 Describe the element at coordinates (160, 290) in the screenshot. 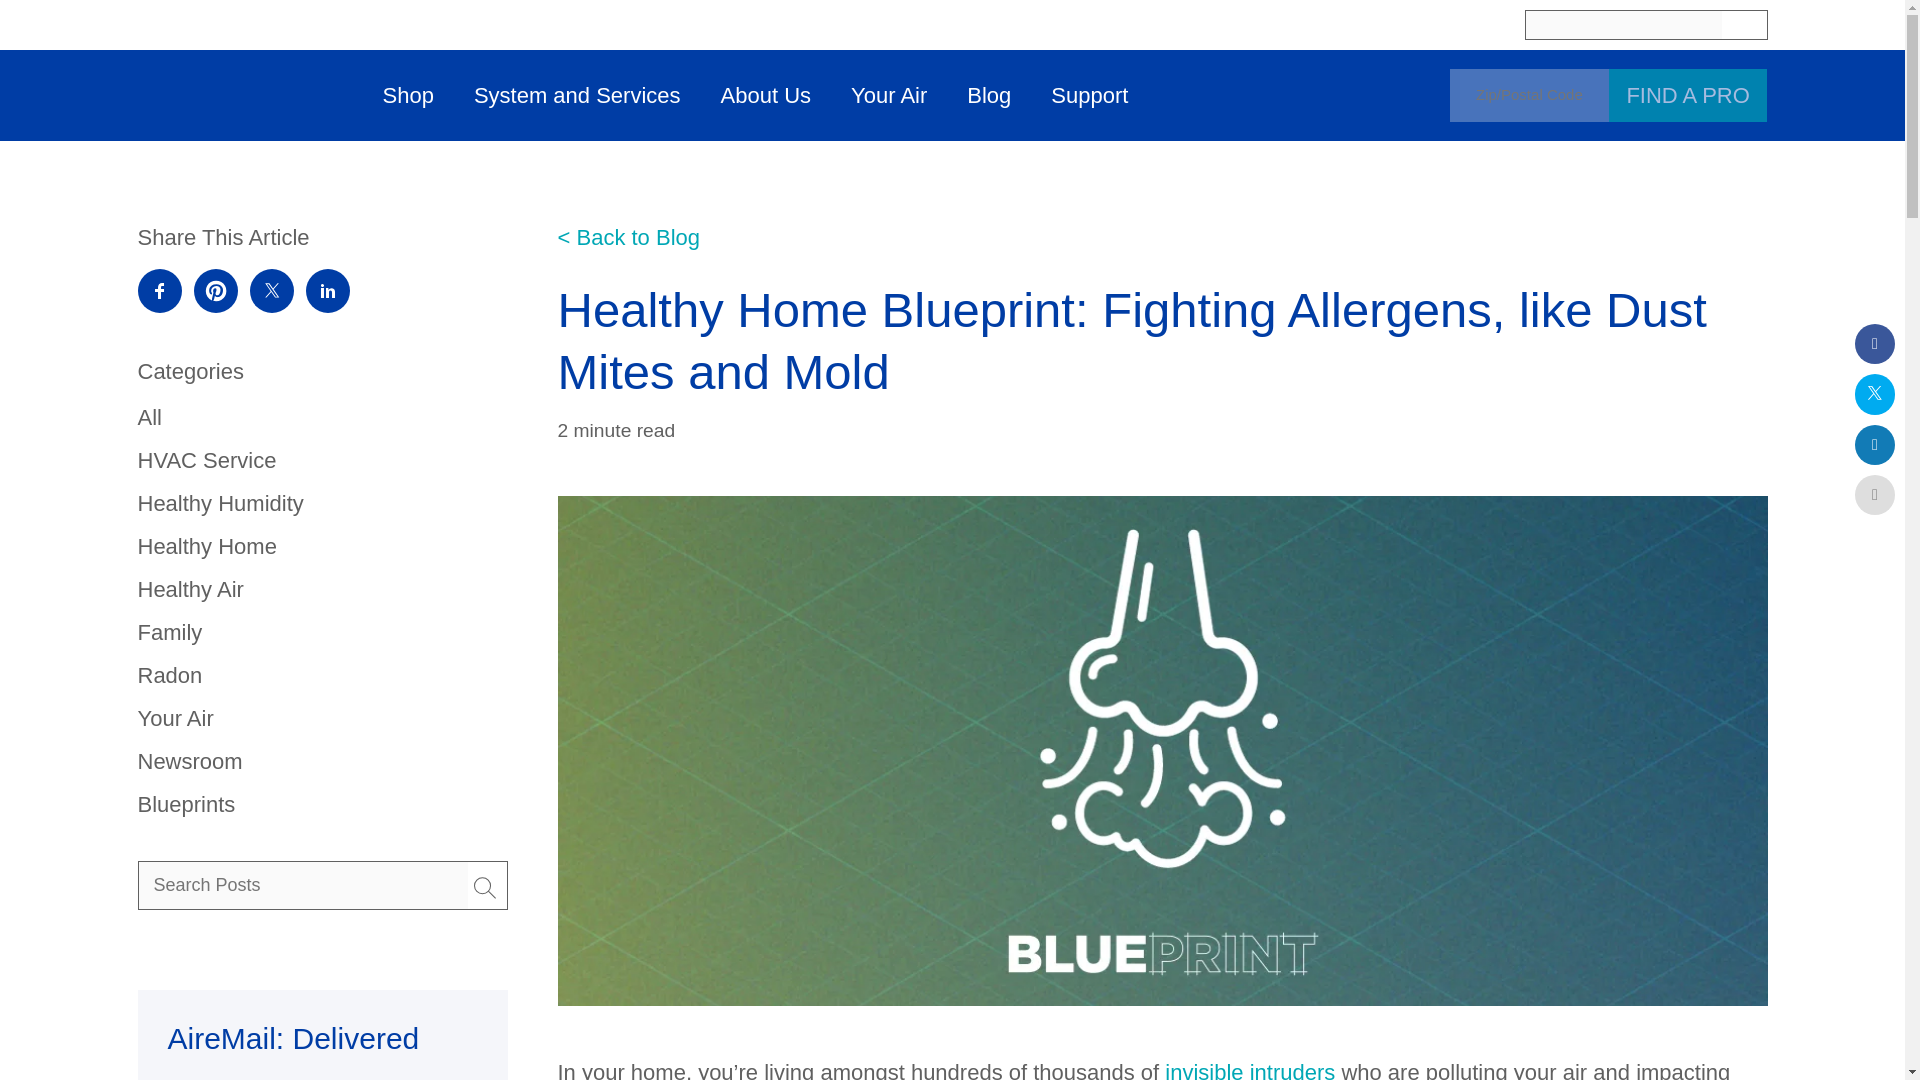

I see `opens in a new window` at that location.